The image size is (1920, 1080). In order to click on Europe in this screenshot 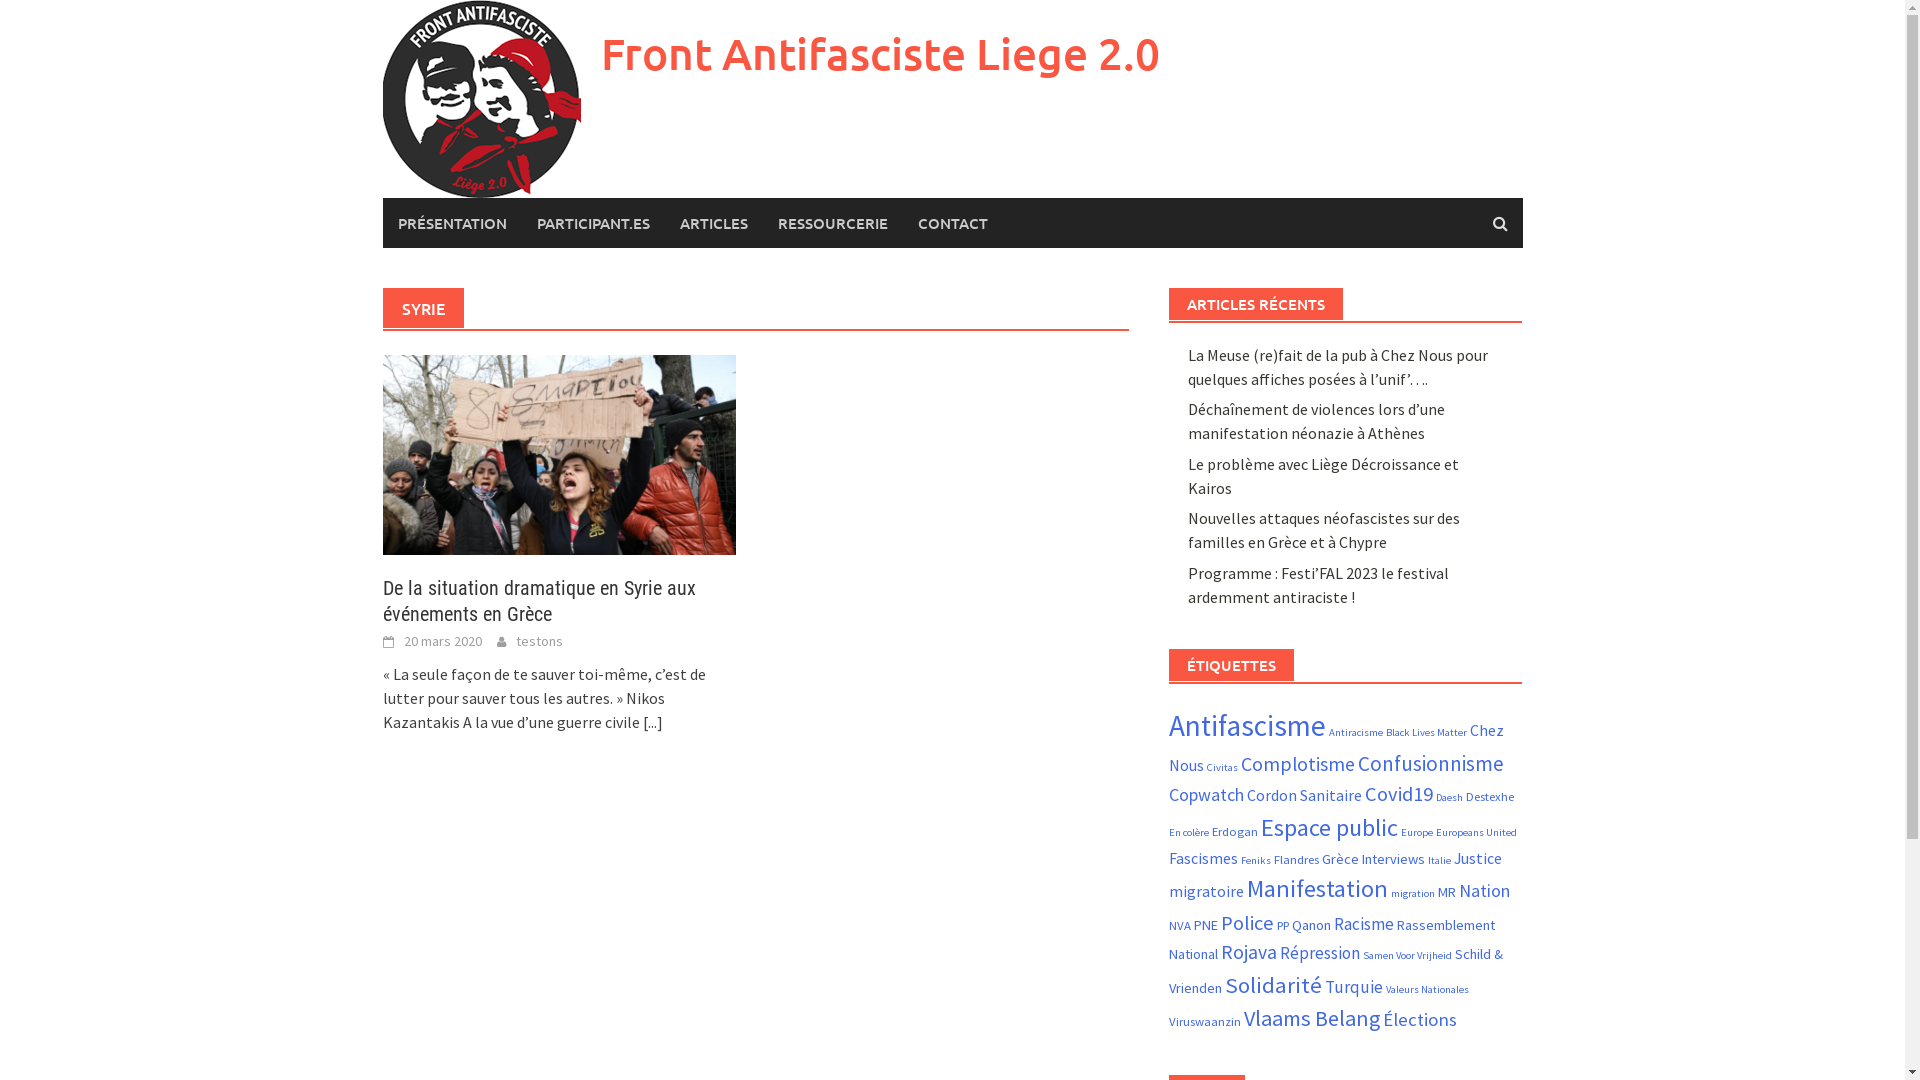, I will do `click(1417, 832)`.